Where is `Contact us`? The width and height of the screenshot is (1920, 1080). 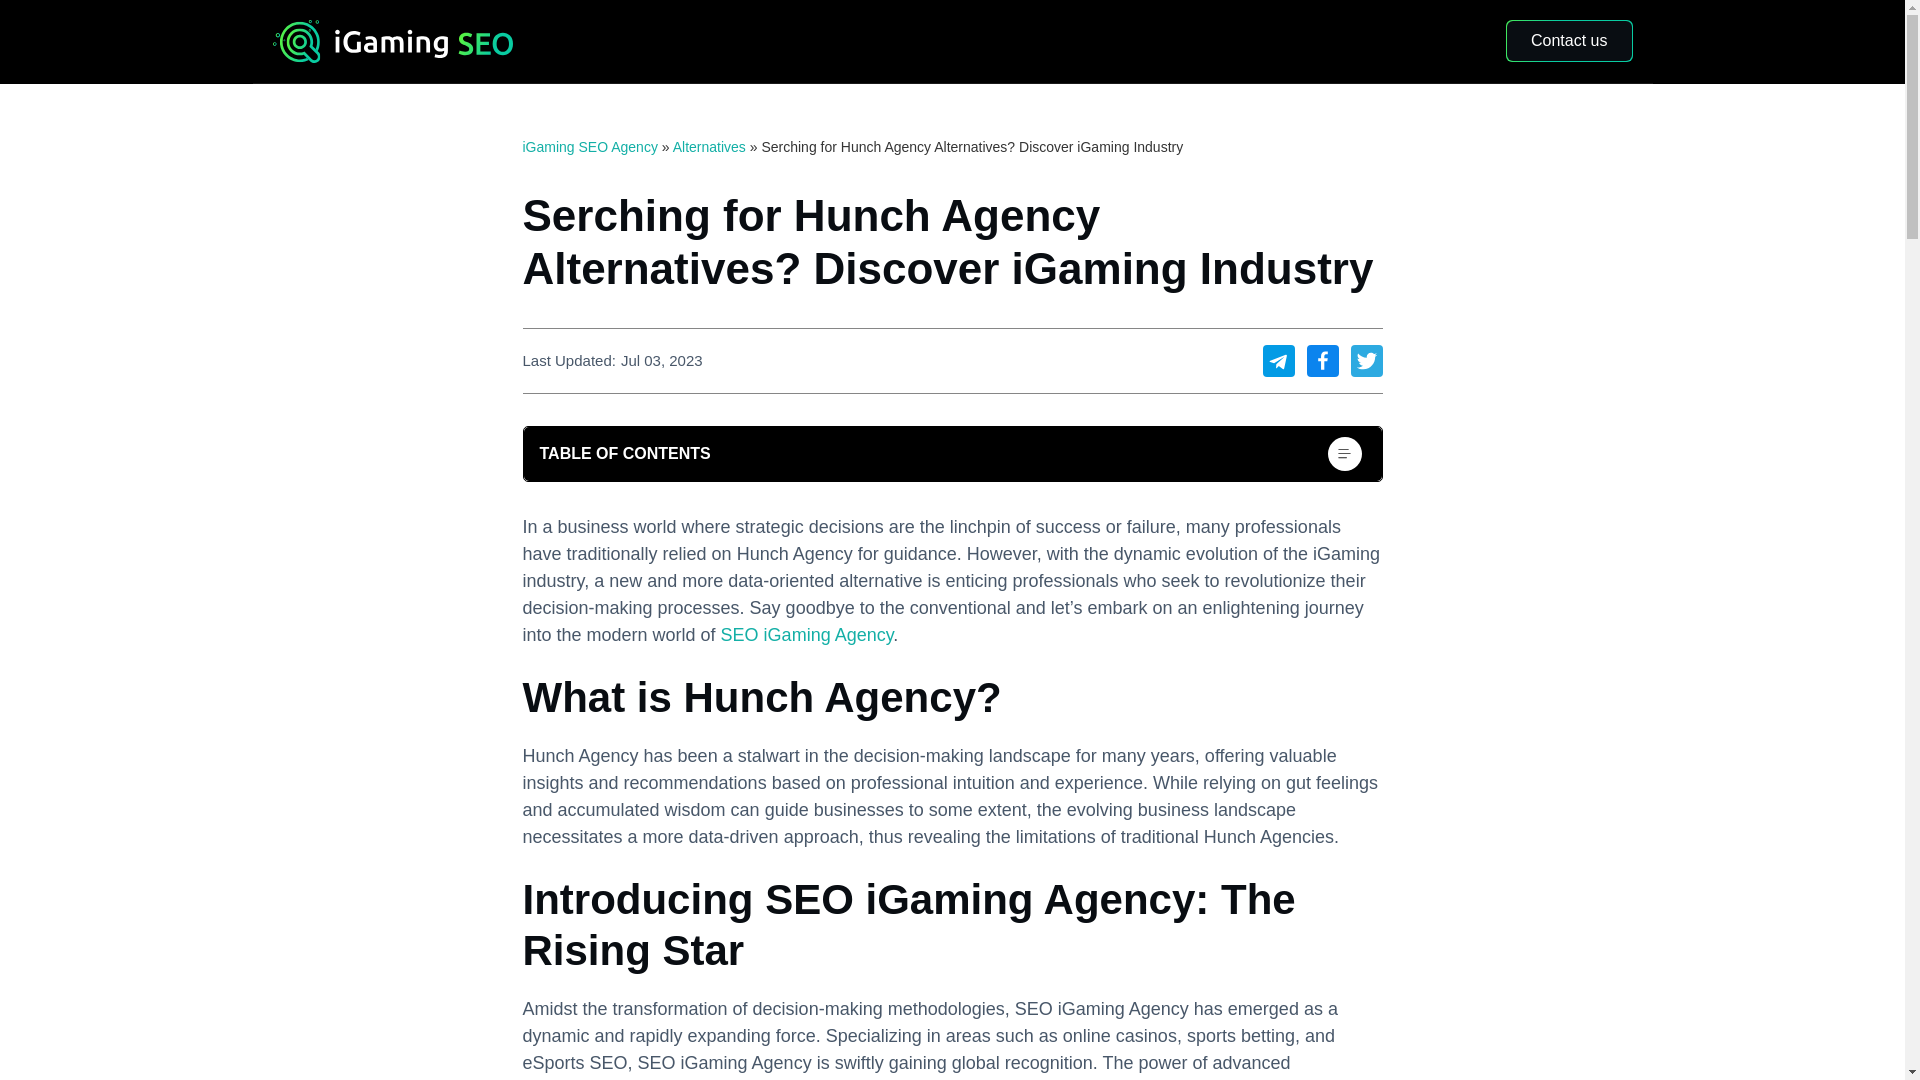
Contact us is located at coordinates (1568, 40).